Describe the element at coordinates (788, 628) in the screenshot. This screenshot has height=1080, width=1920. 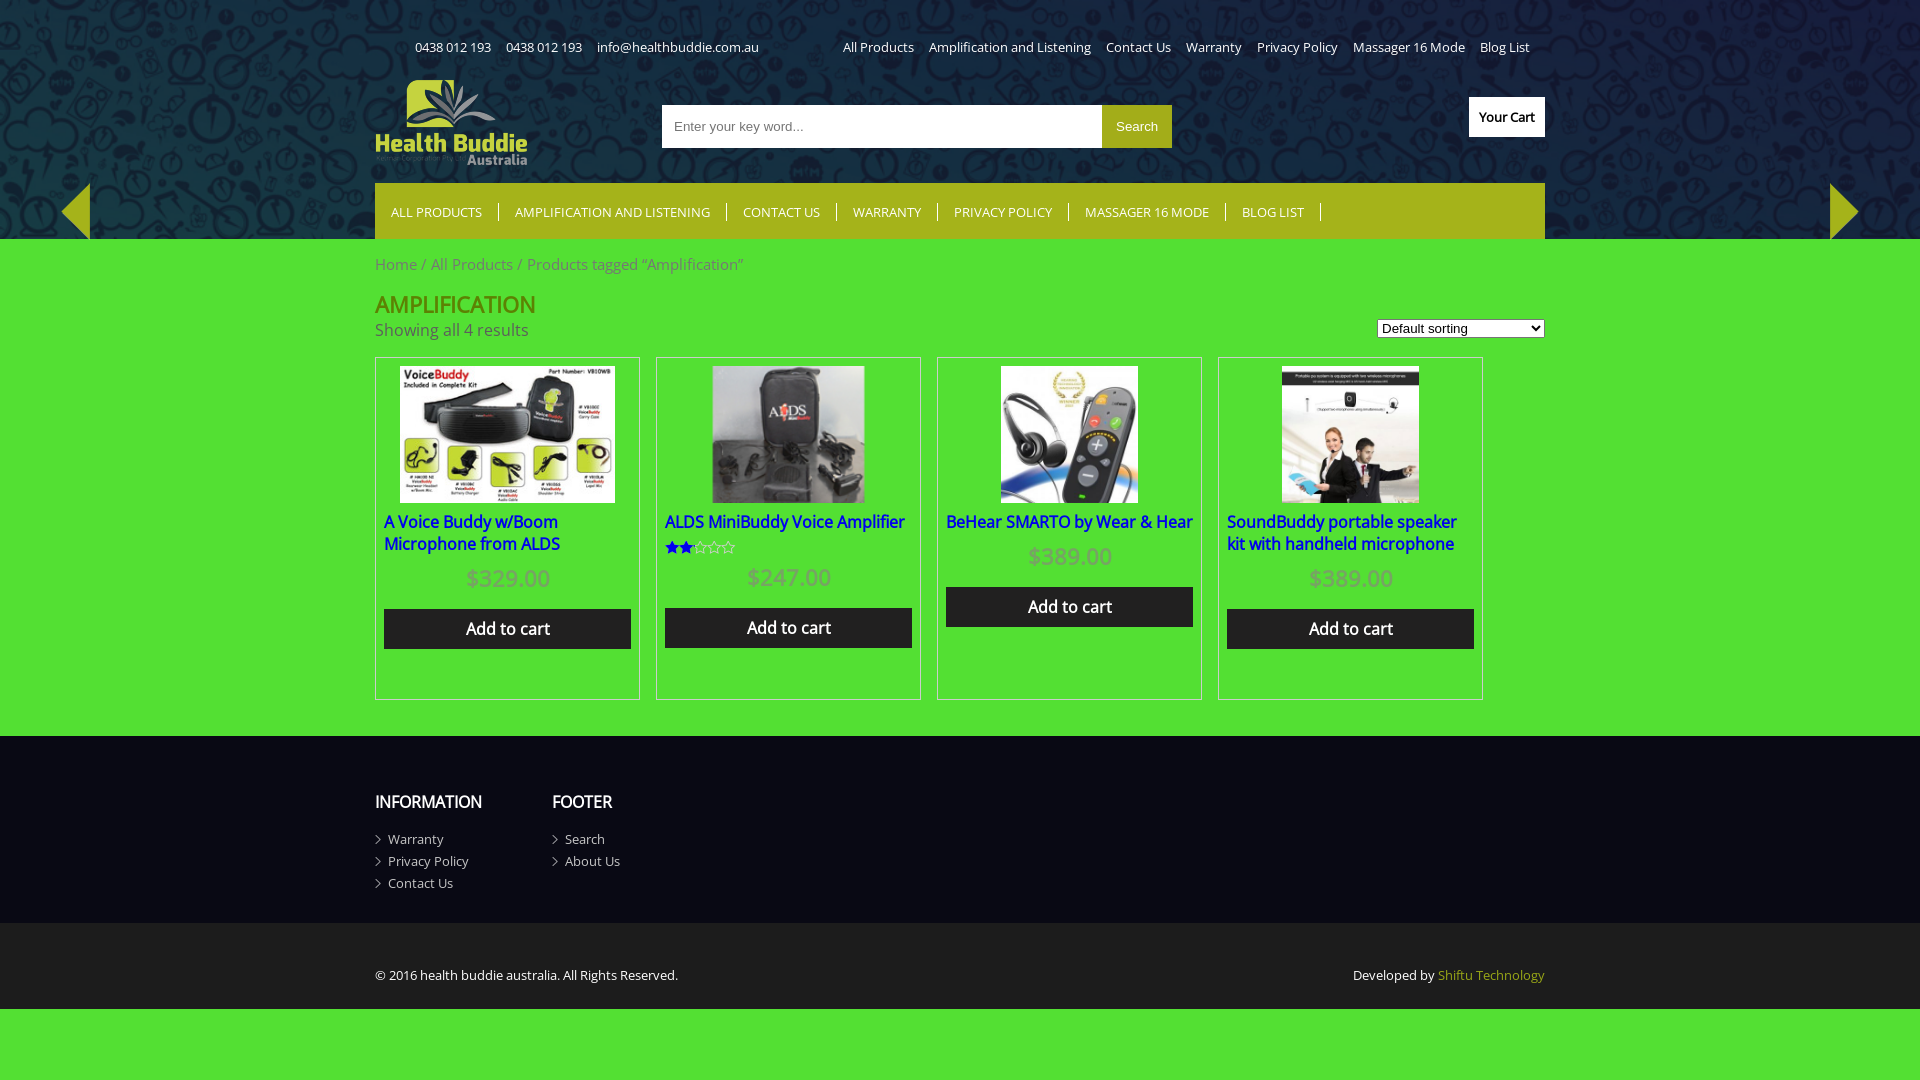
I see `Add to cart` at that location.